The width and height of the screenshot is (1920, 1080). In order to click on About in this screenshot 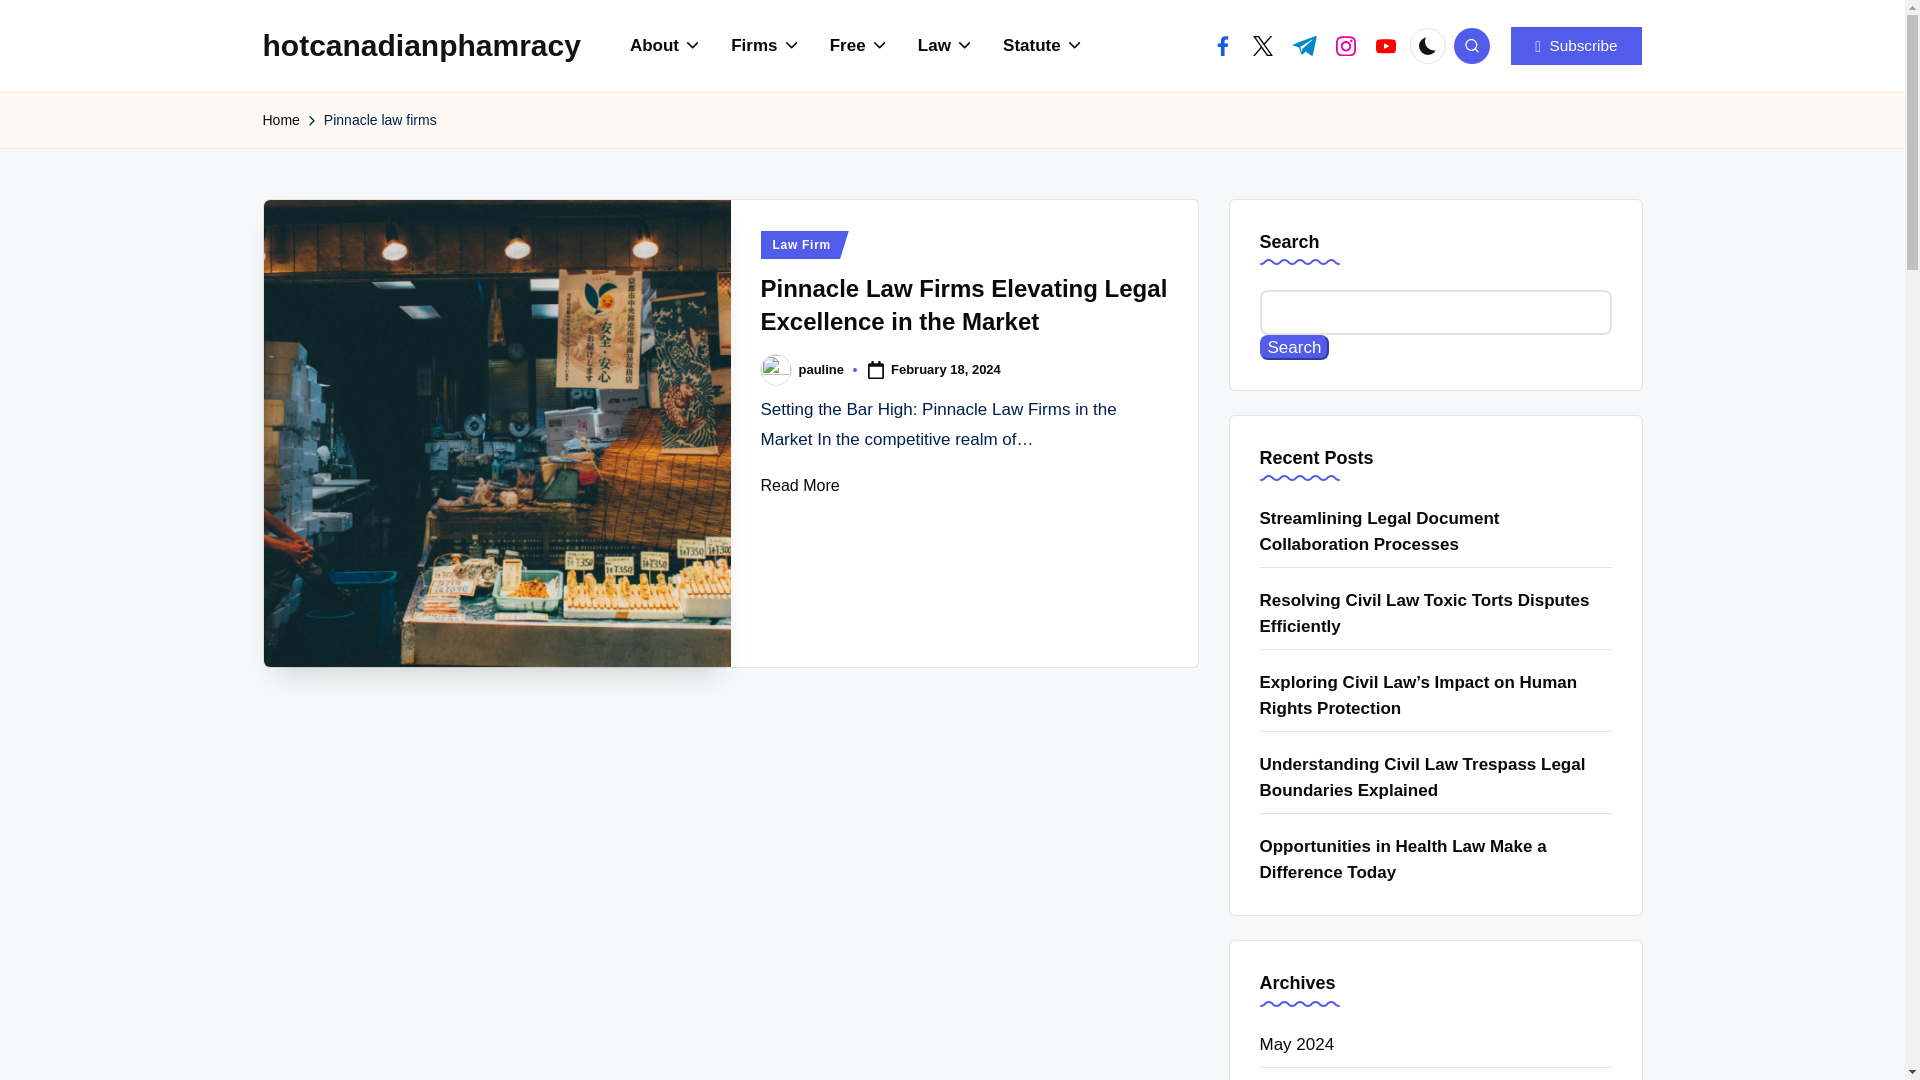, I will do `click(666, 46)`.